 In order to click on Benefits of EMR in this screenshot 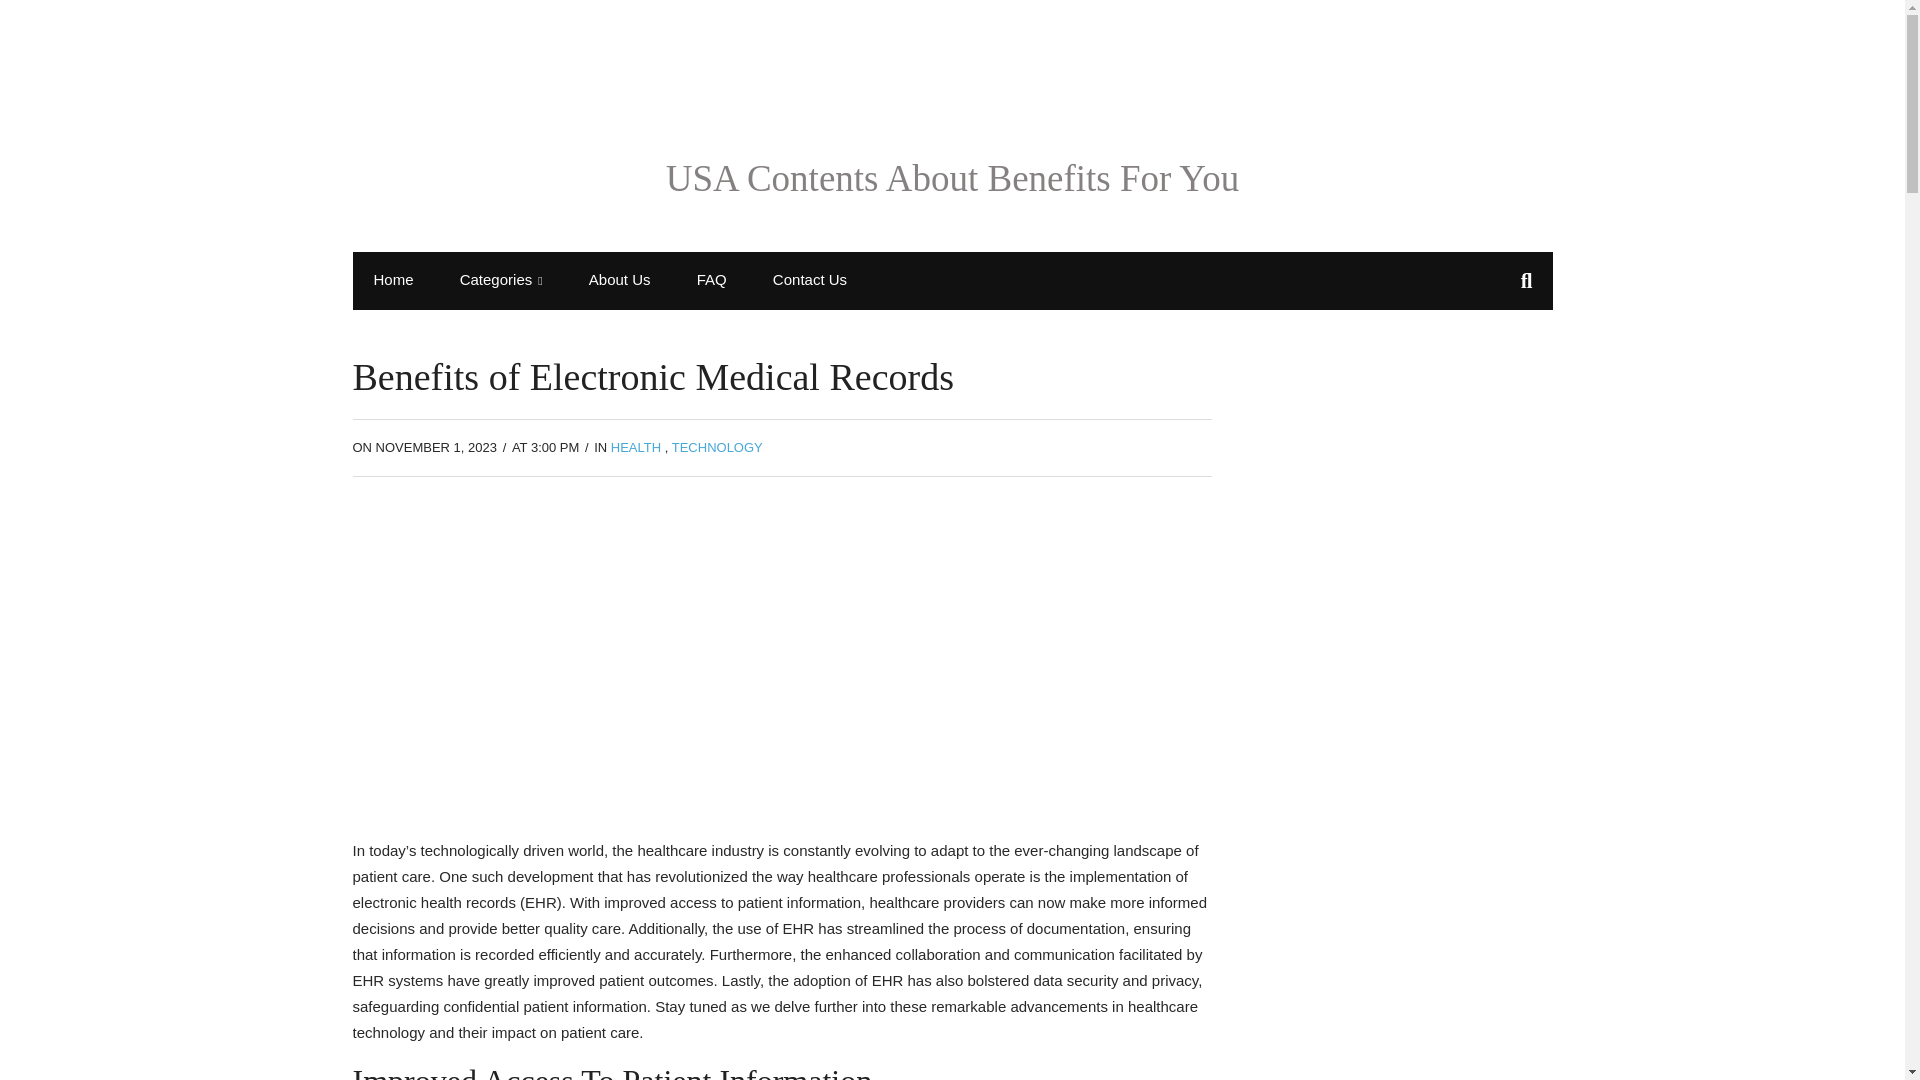, I will do `click(632, 654)`.